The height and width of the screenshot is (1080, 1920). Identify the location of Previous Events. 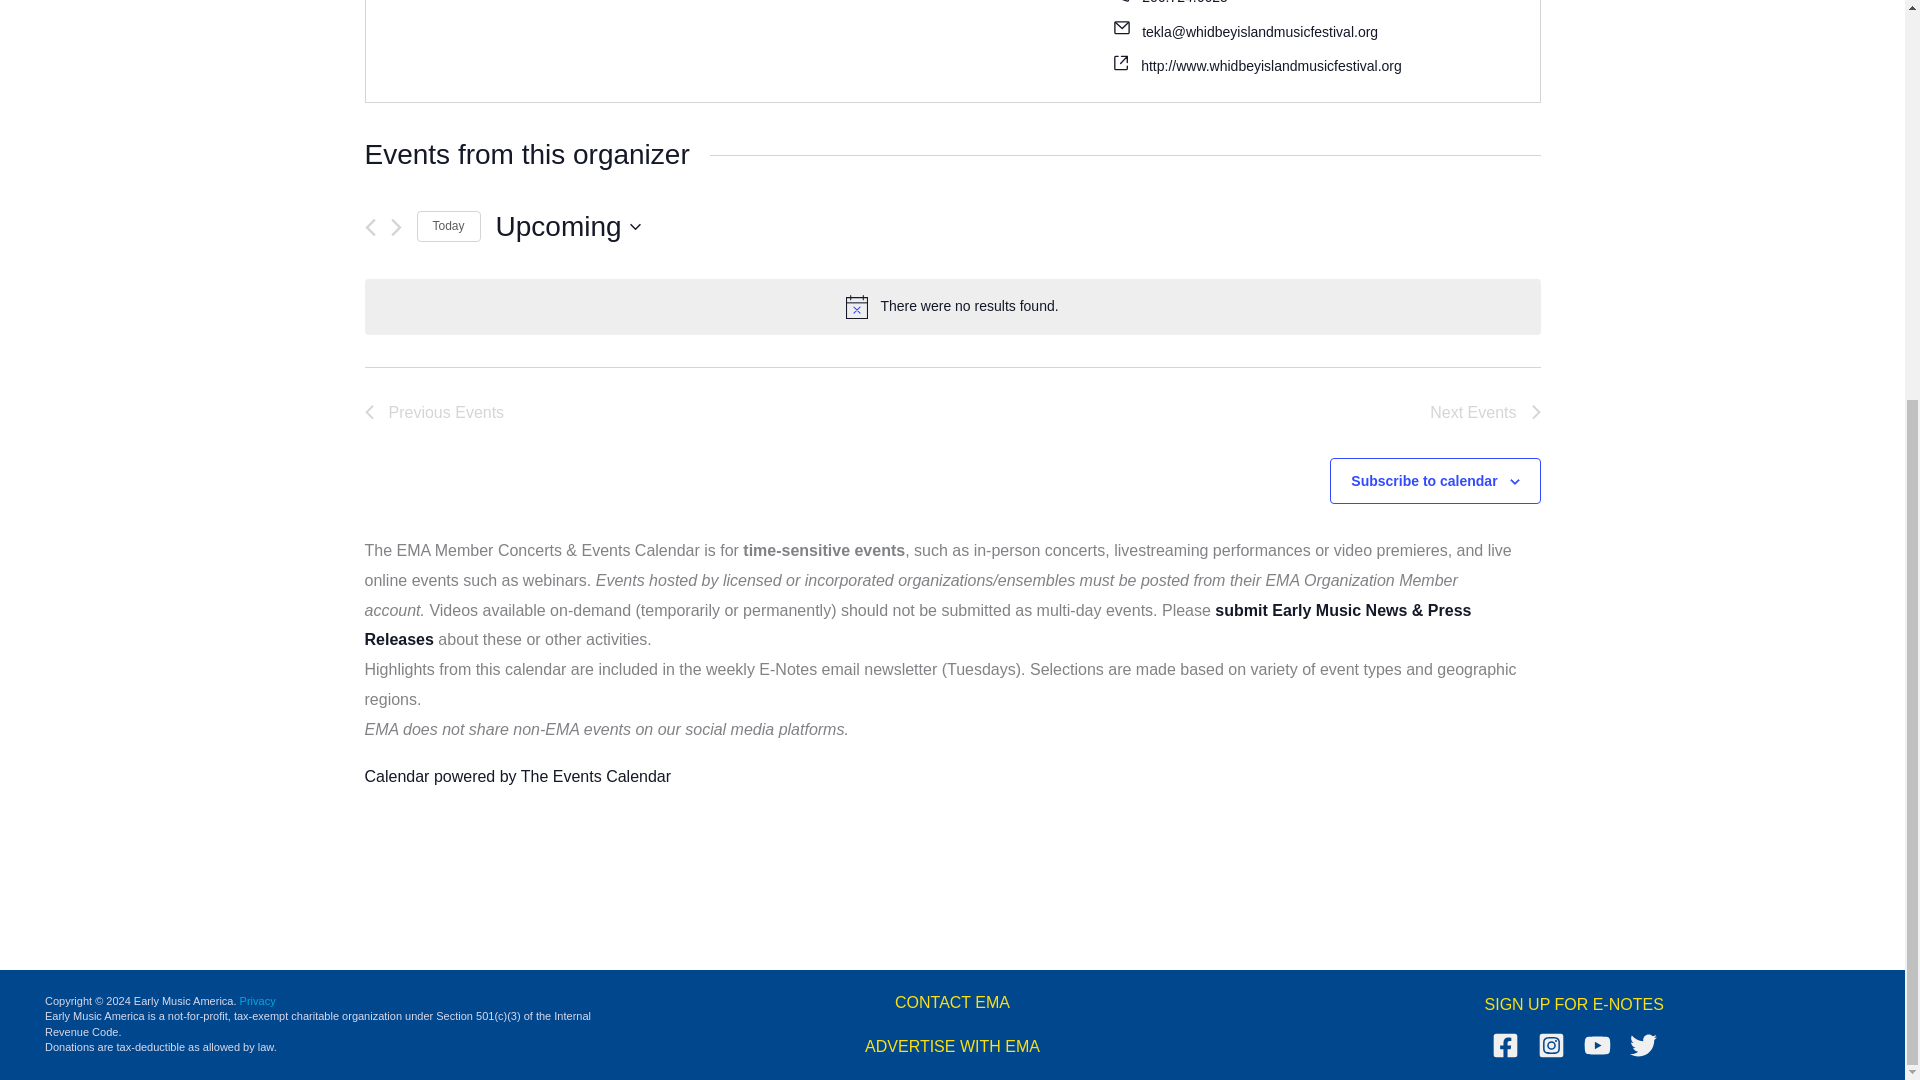
(434, 412).